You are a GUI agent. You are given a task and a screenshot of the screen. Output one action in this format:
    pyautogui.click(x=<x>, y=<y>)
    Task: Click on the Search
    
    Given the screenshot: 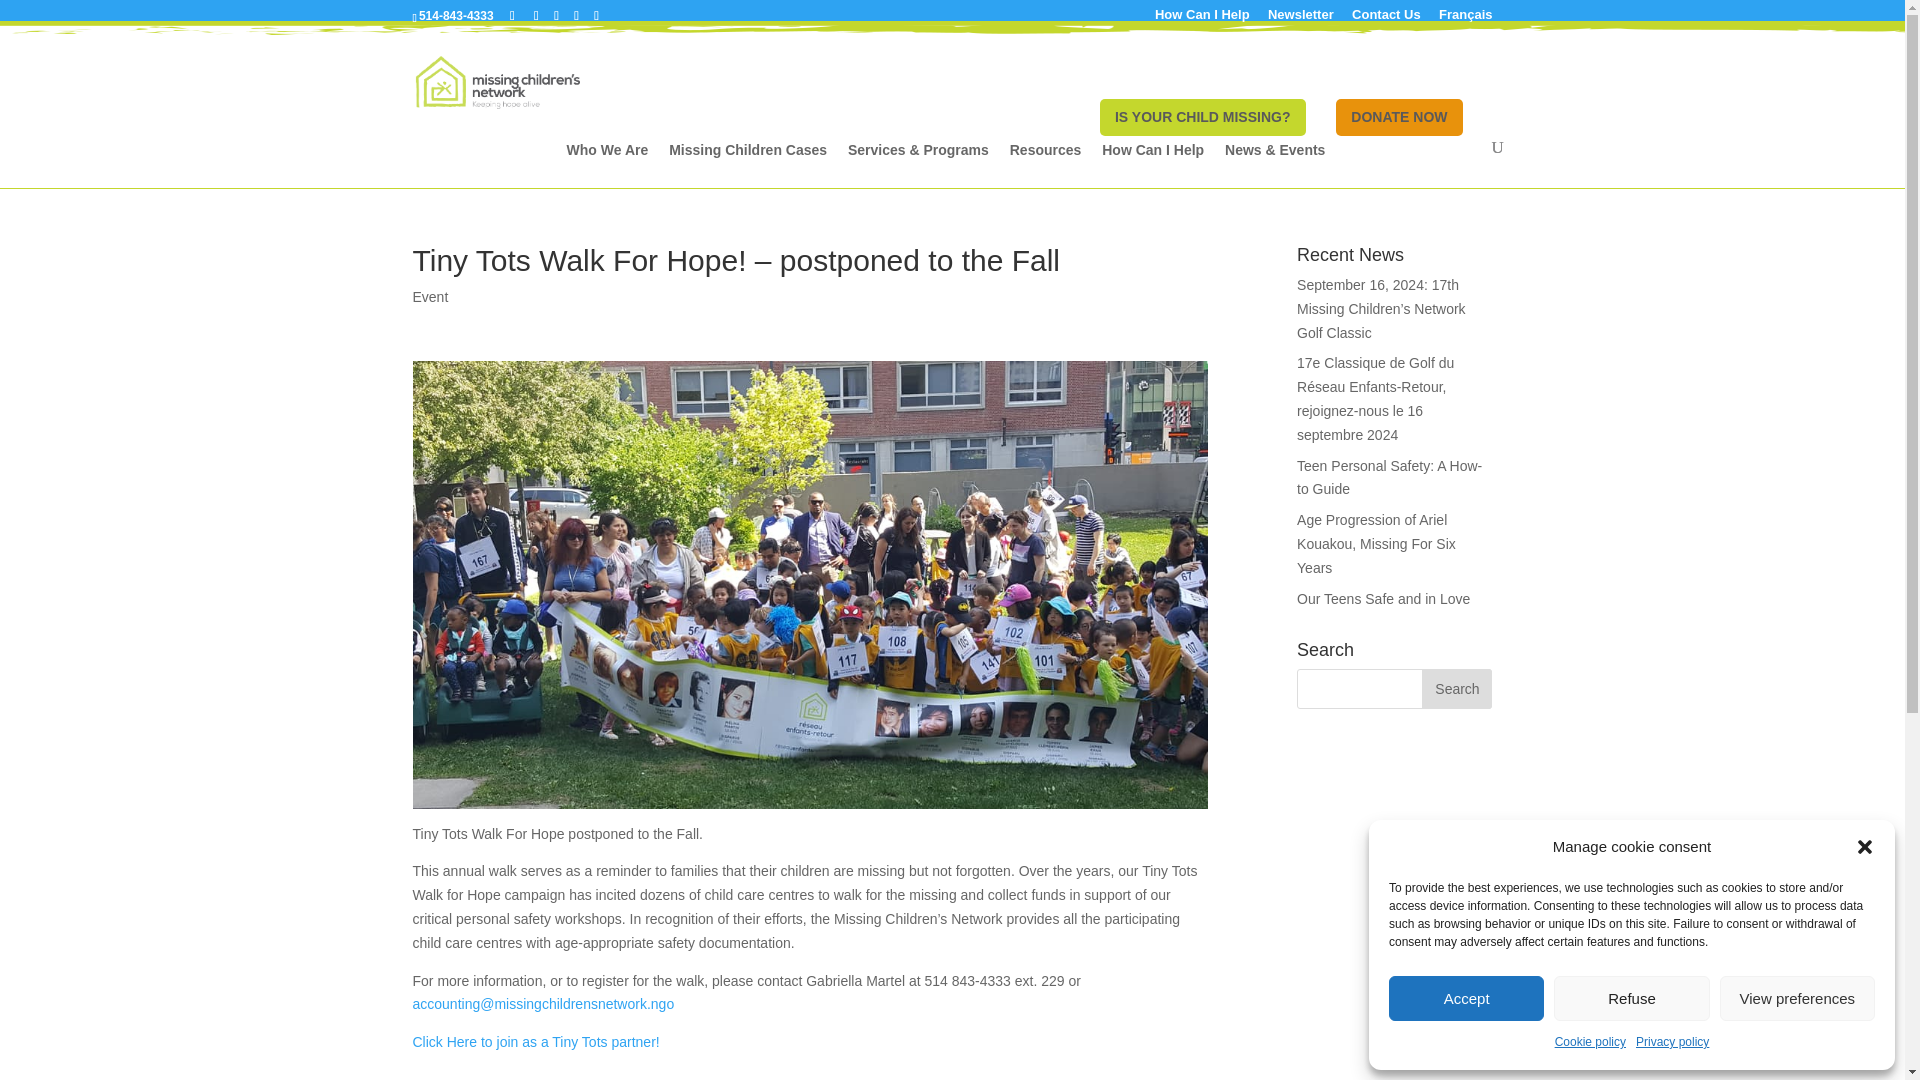 What is the action you would take?
    pyautogui.click(x=1456, y=688)
    